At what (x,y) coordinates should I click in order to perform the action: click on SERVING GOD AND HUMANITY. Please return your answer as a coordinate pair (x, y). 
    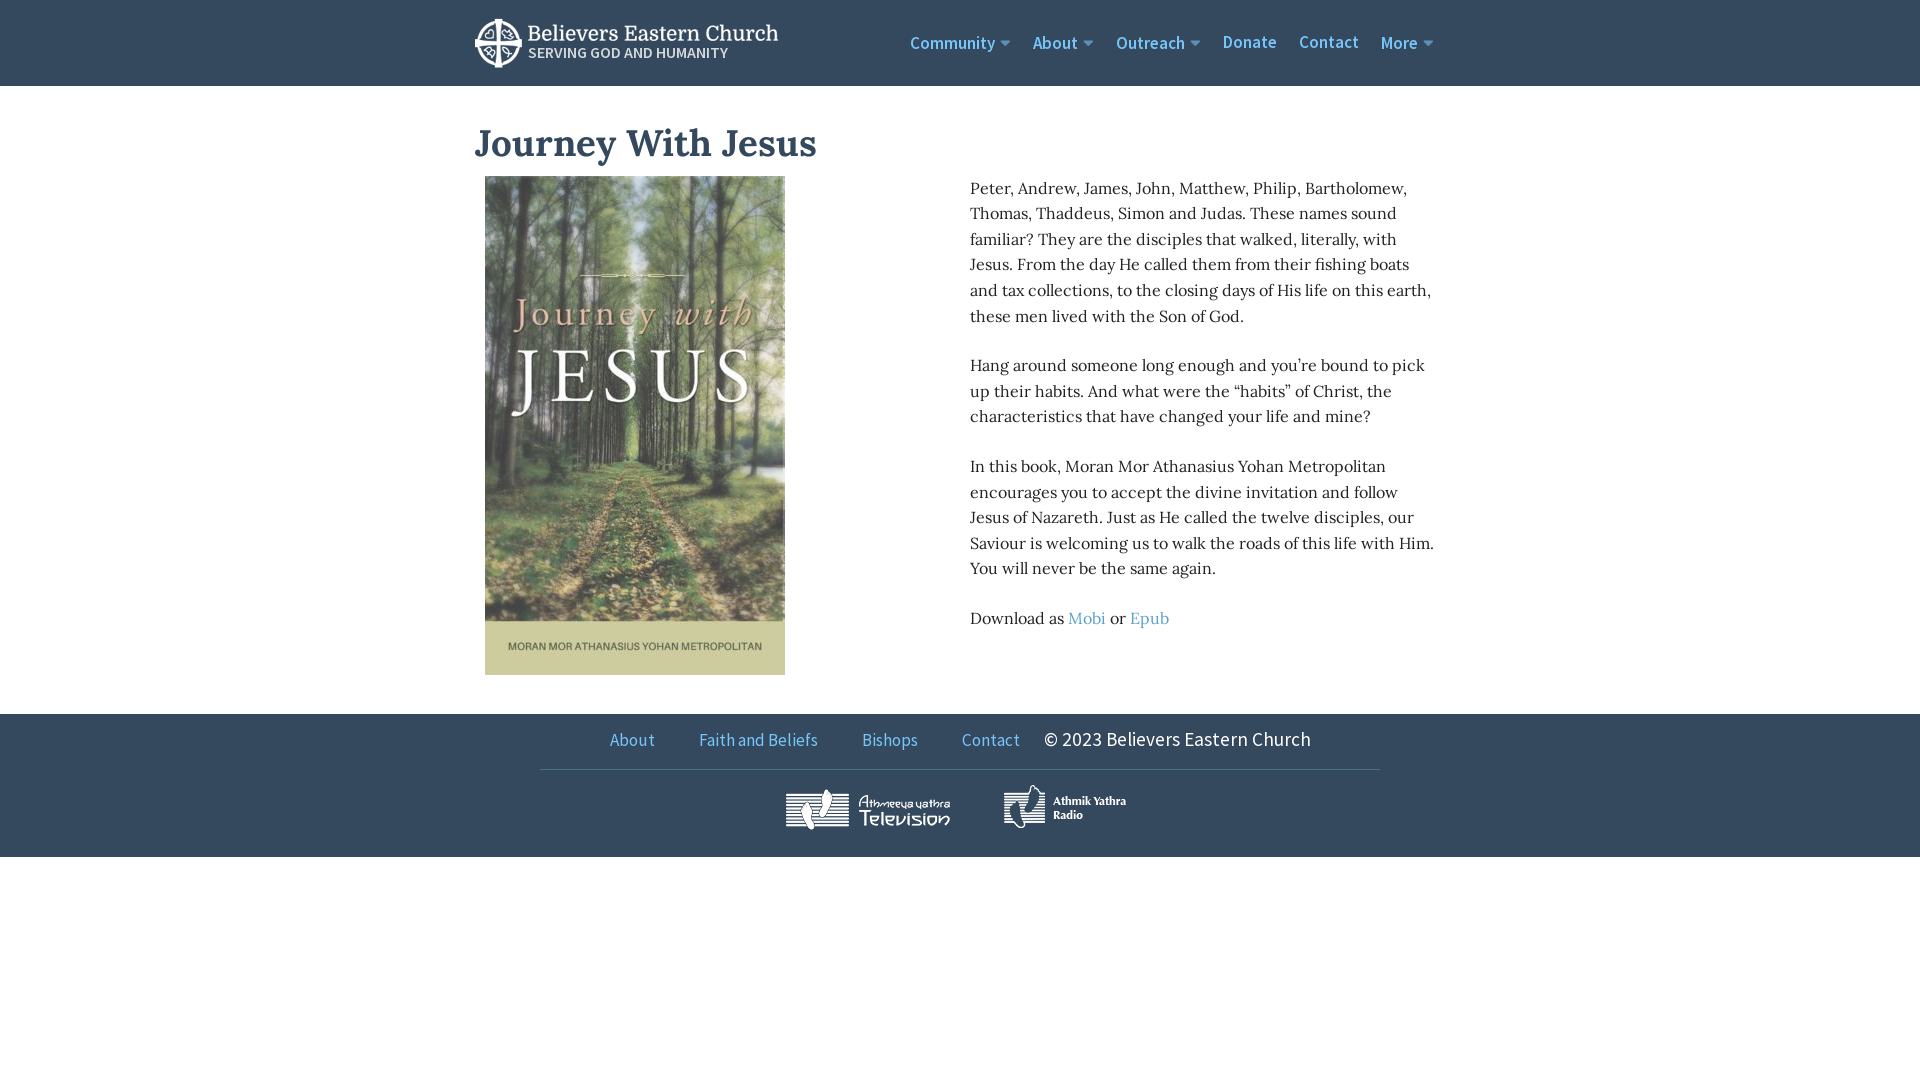
    Looking at the image, I should click on (626, 38).